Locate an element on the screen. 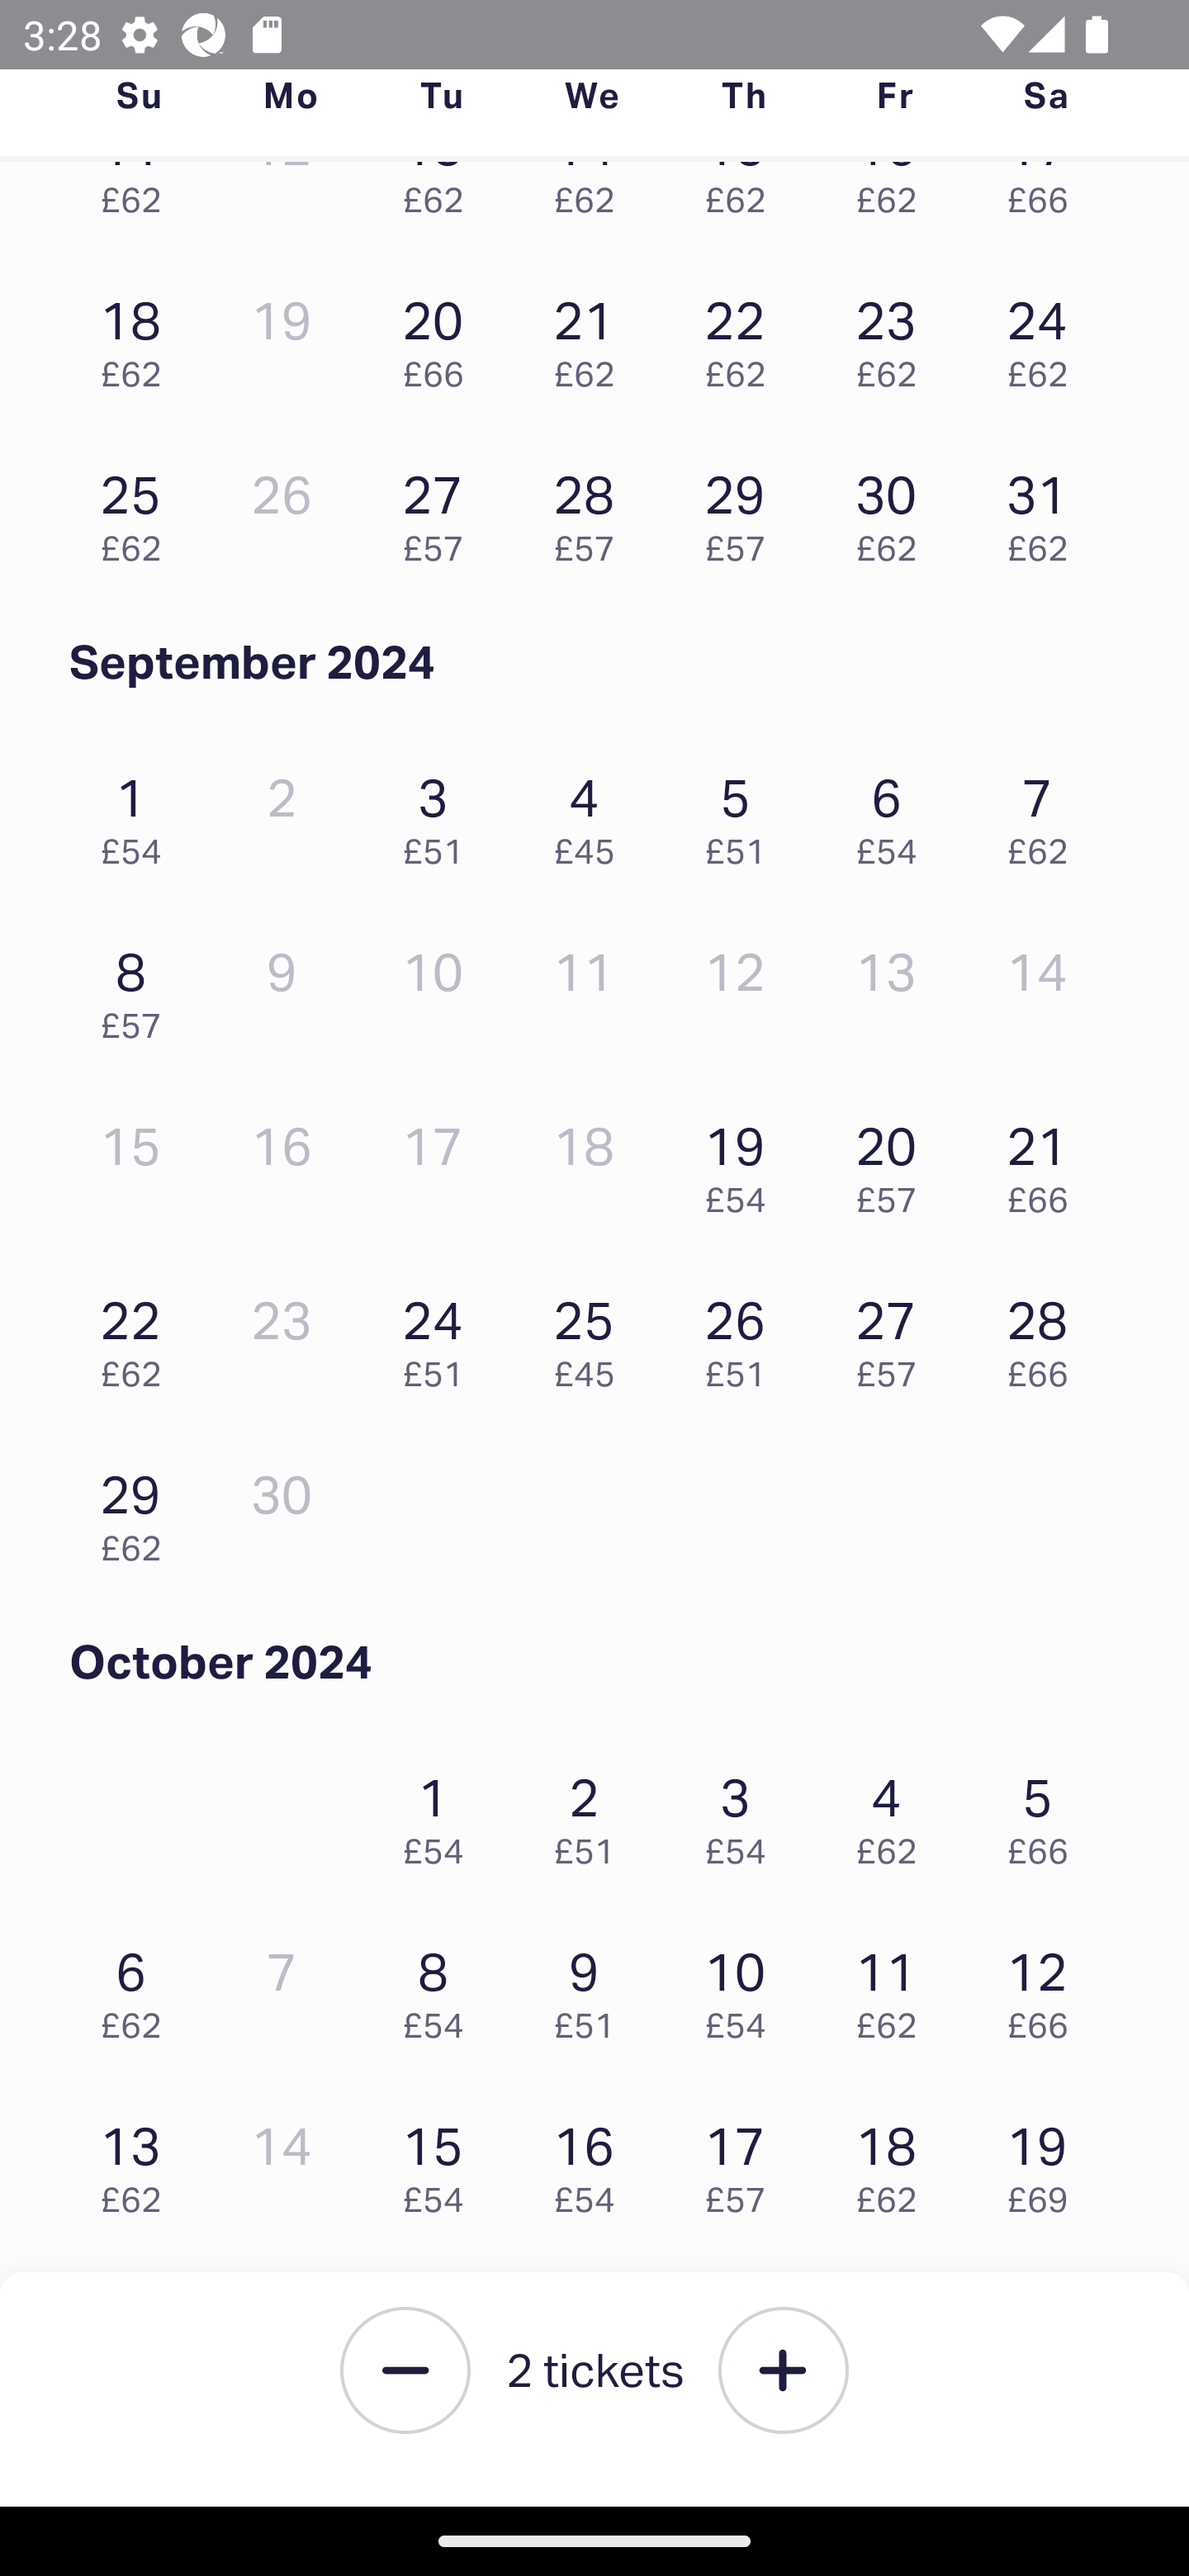  26 £51 is located at coordinates (743, 1336).